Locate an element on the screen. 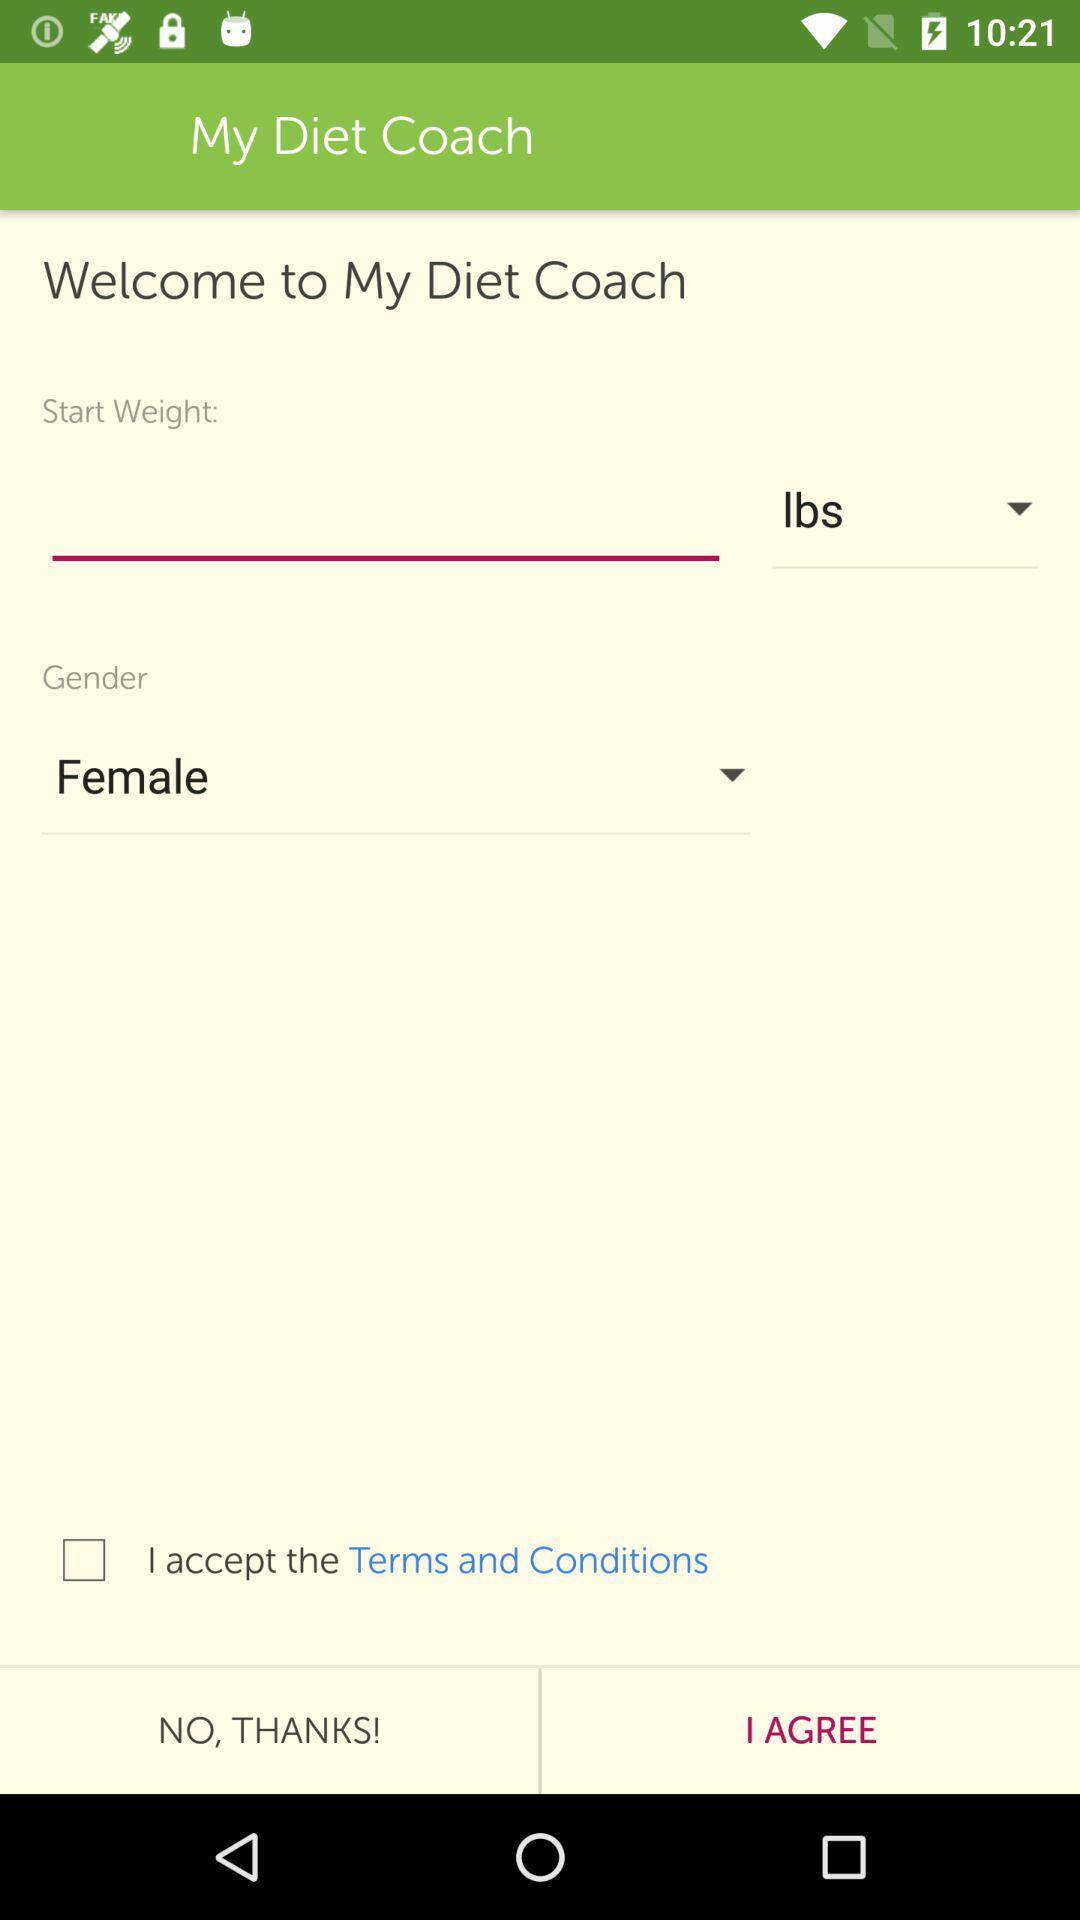 The image size is (1080, 1920). turn on the icon to the left of the i accept the is located at coordinates (84, 1560).